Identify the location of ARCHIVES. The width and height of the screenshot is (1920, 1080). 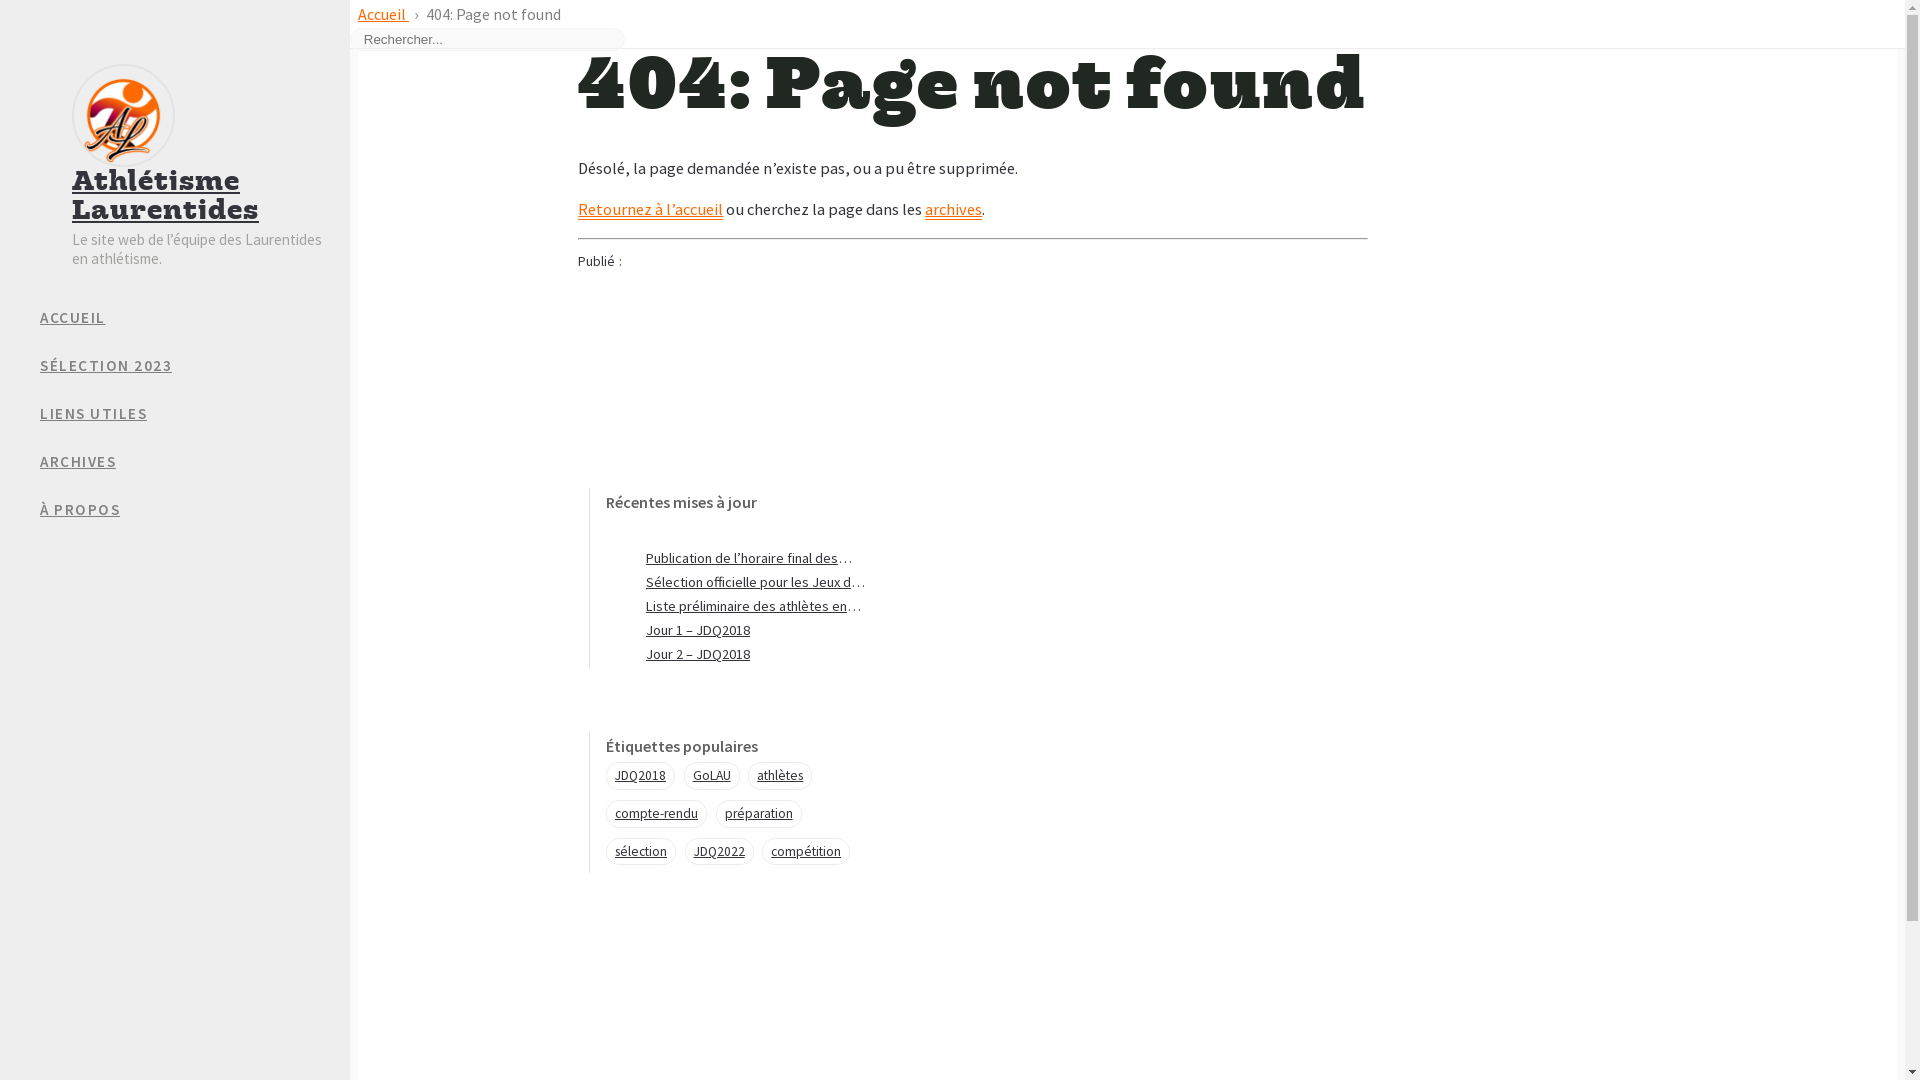
(195, 462).